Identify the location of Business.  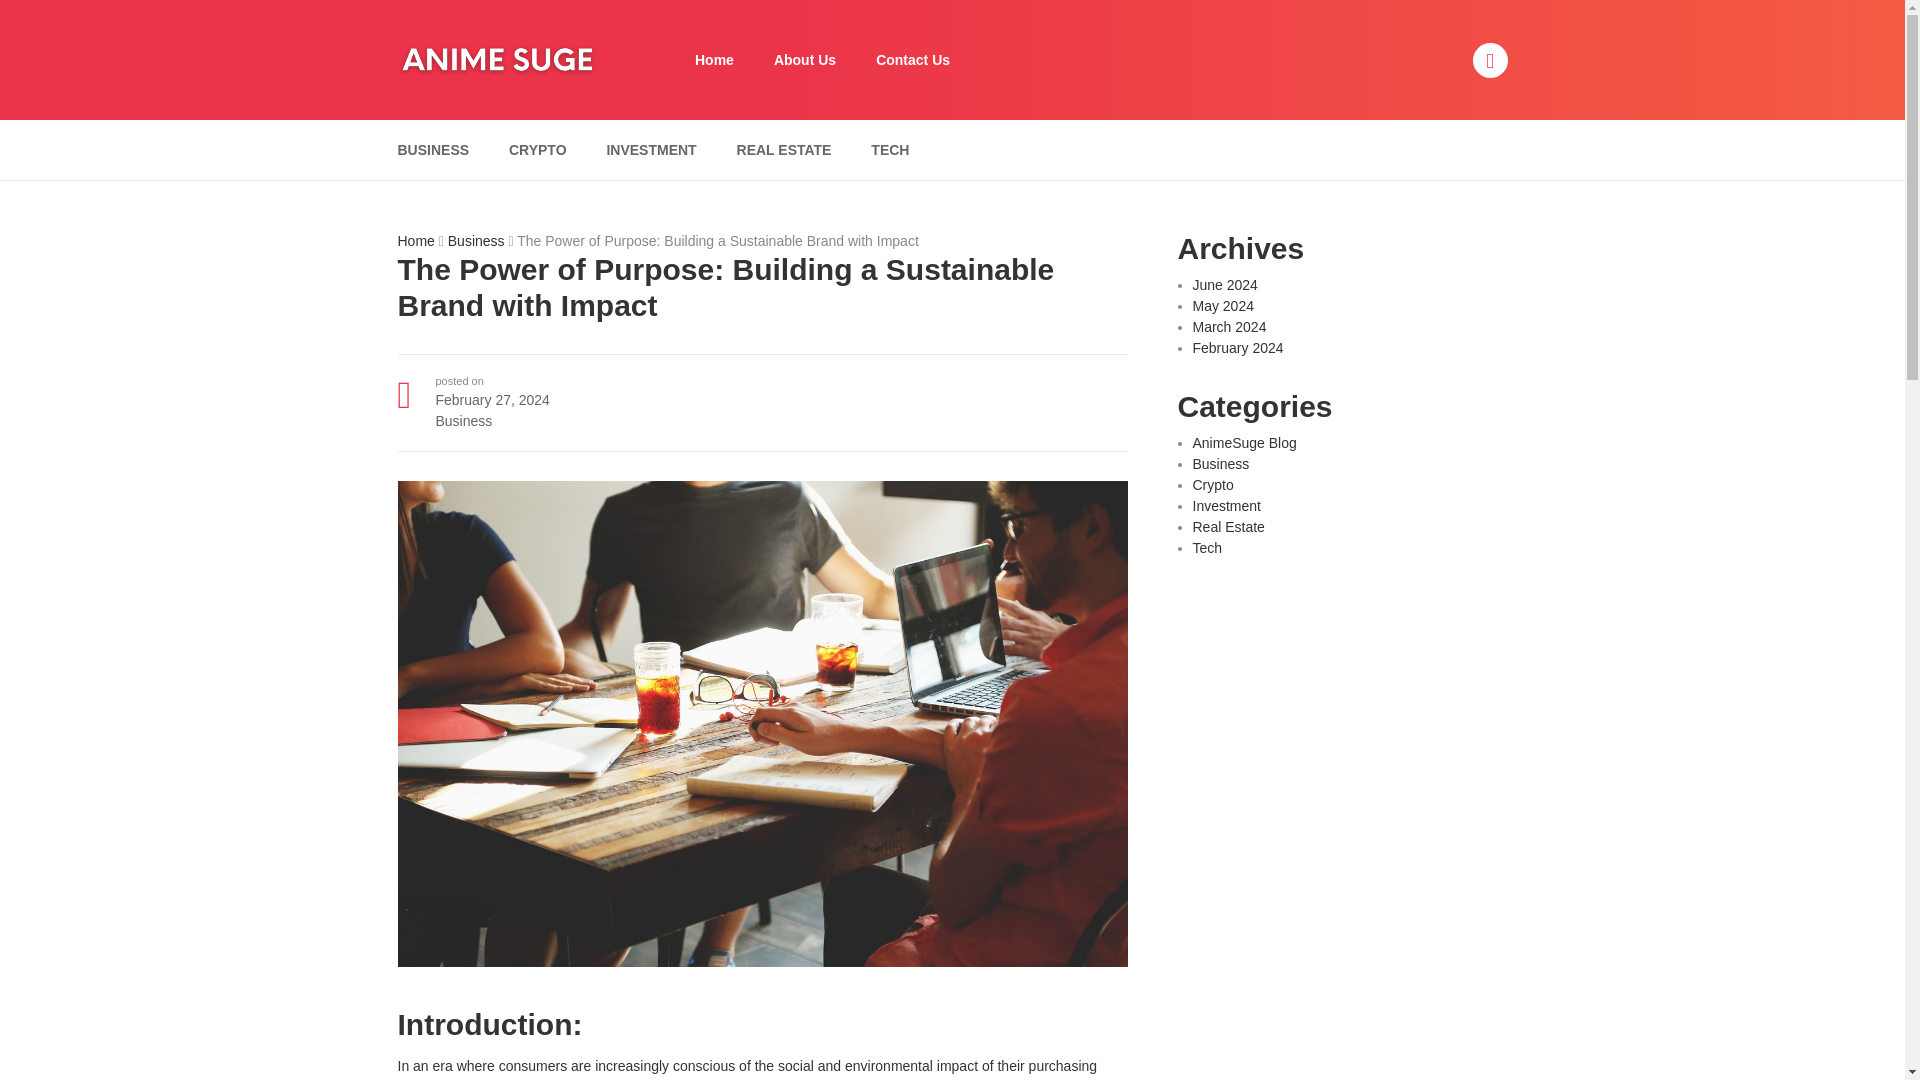
(1220, 463).